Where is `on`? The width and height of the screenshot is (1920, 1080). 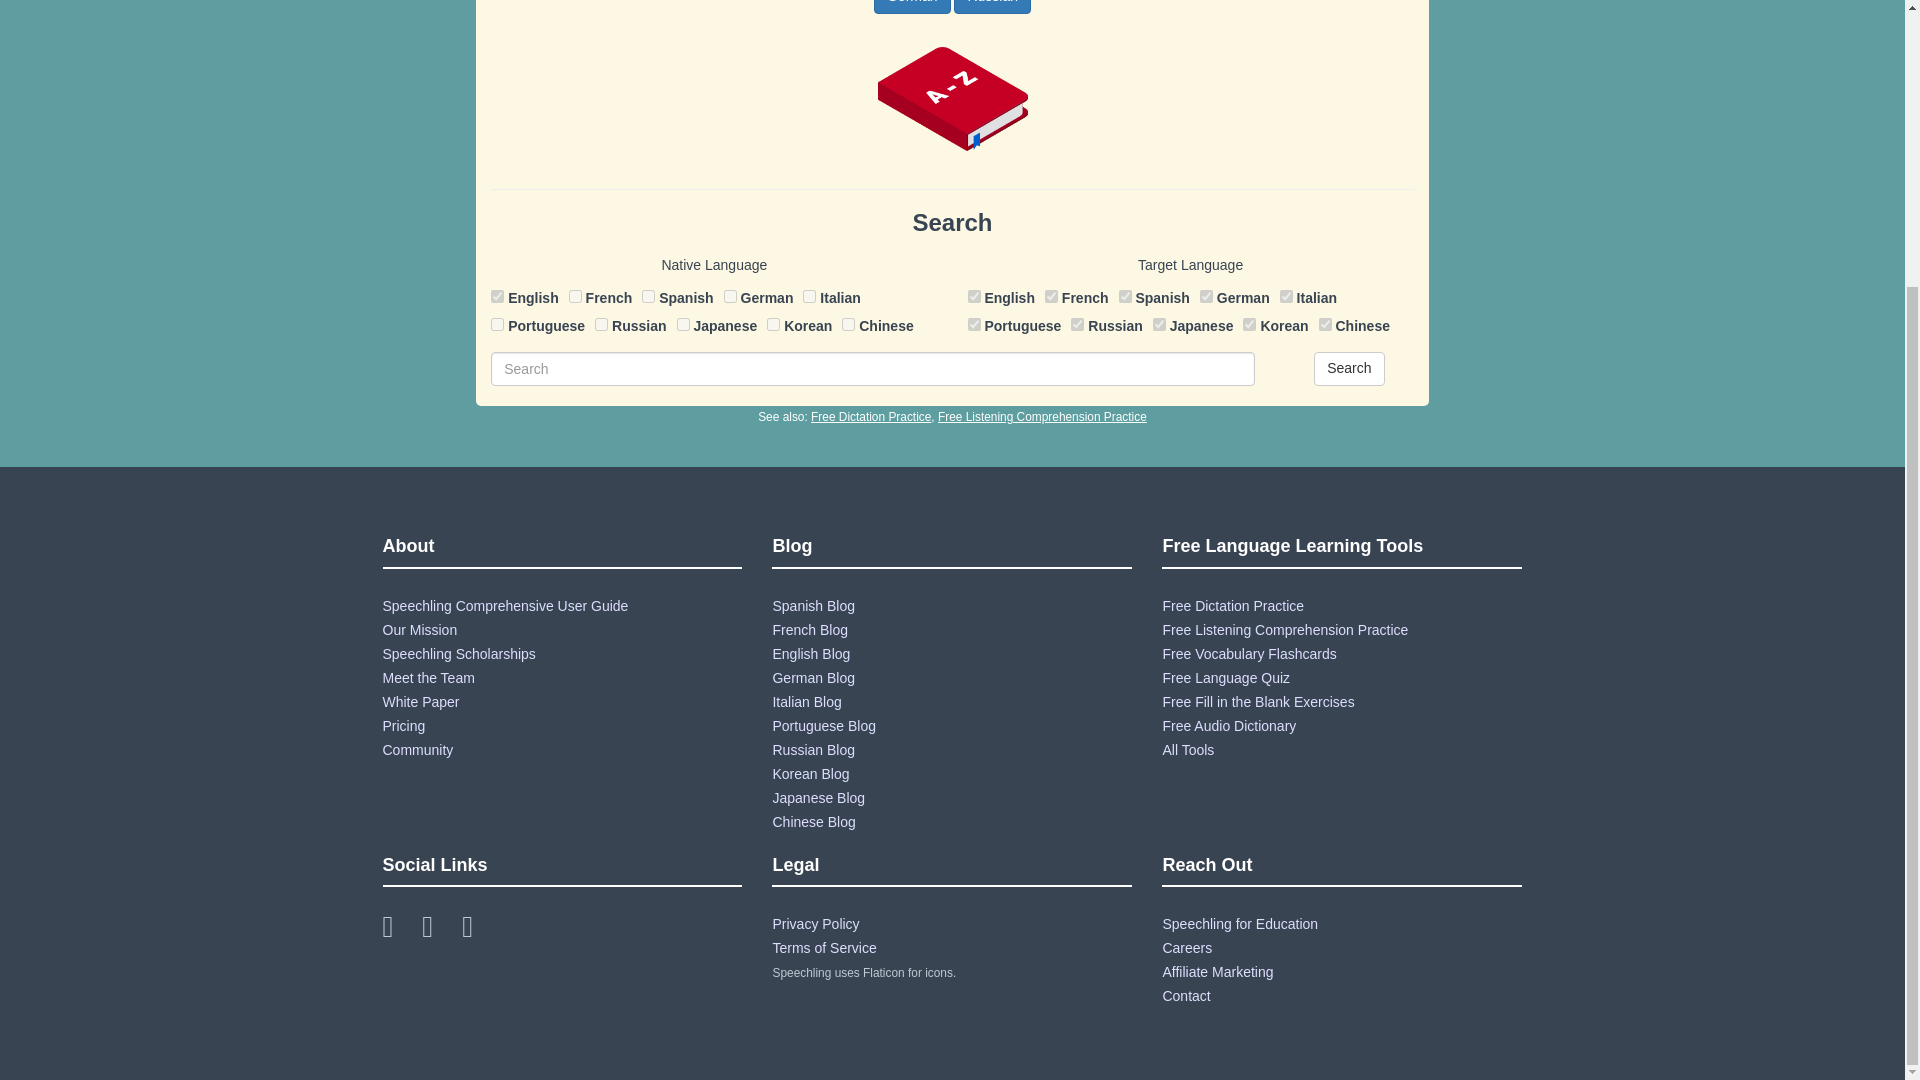
on is located at coordinates (602, 324).